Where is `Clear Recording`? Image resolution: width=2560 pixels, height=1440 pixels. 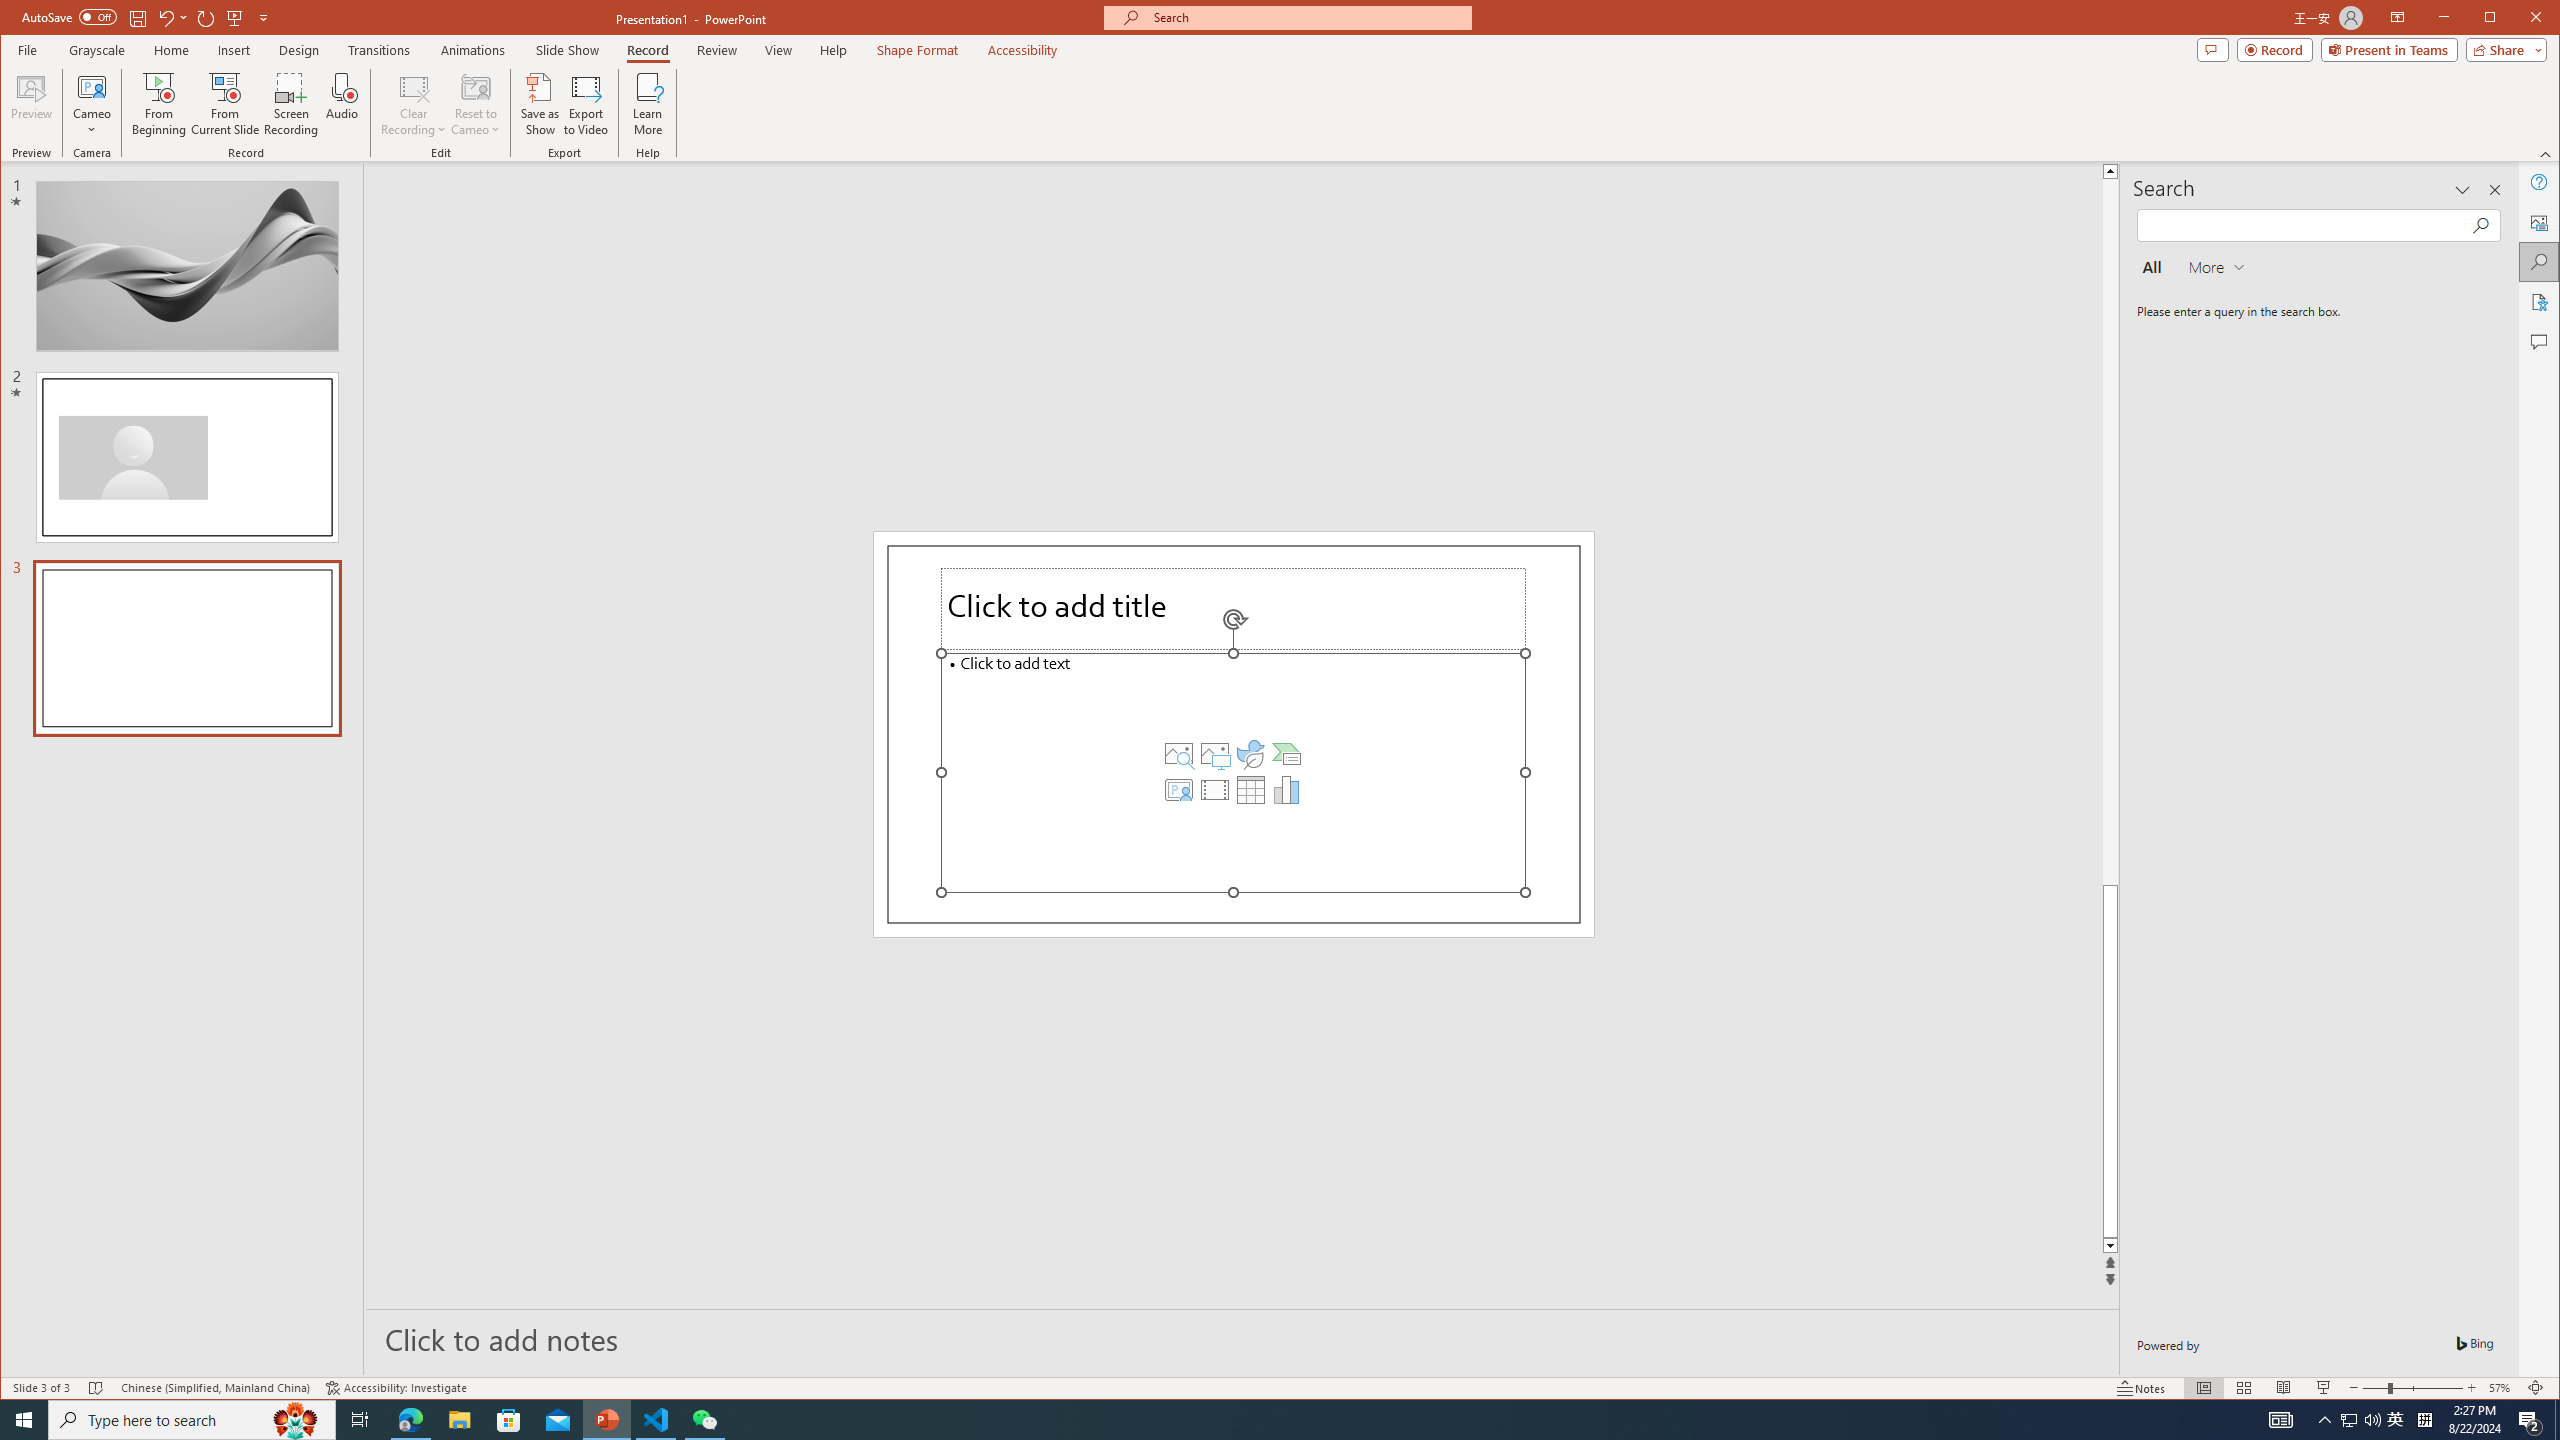
Clear Recording is located at coordinates (413, 104).